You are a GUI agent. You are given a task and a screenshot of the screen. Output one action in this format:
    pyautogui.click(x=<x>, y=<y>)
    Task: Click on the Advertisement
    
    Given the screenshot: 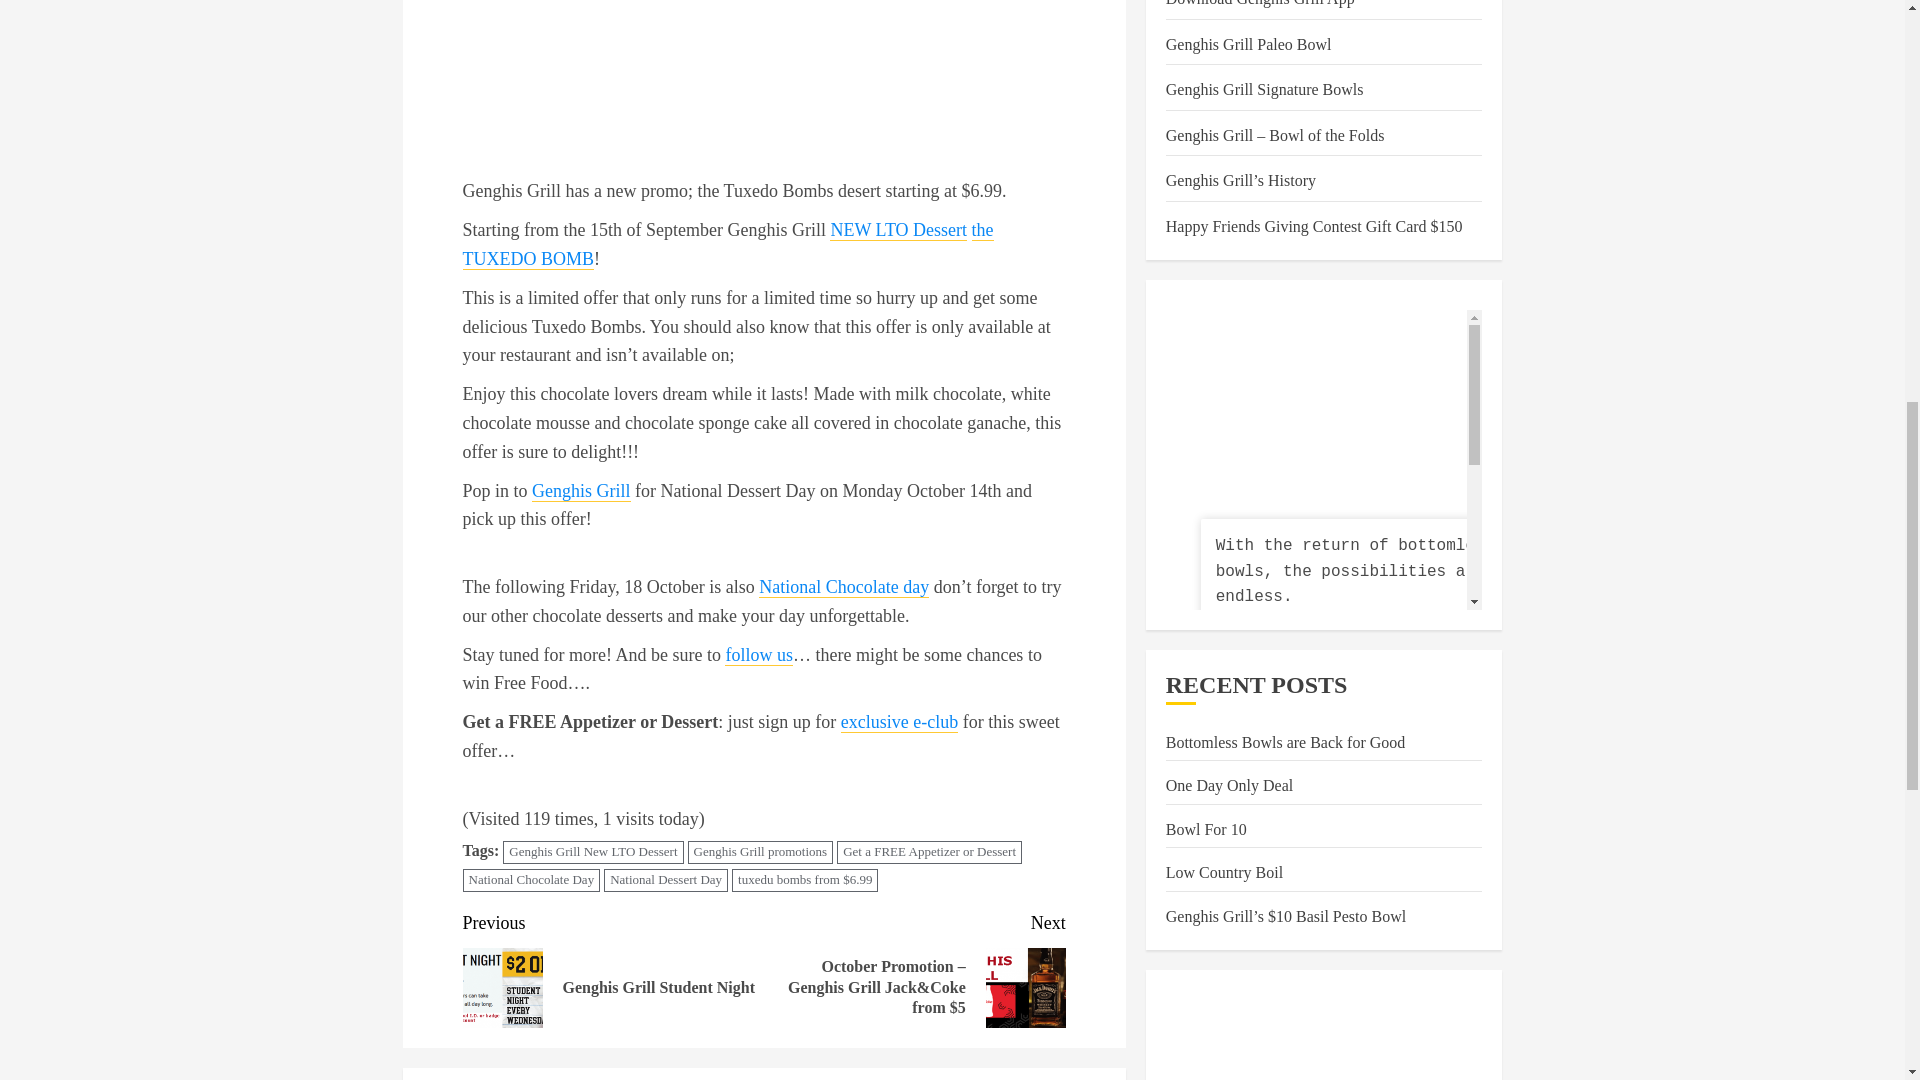 What is the action you would take?
    pyautogui.click(x=844, y=587)
    